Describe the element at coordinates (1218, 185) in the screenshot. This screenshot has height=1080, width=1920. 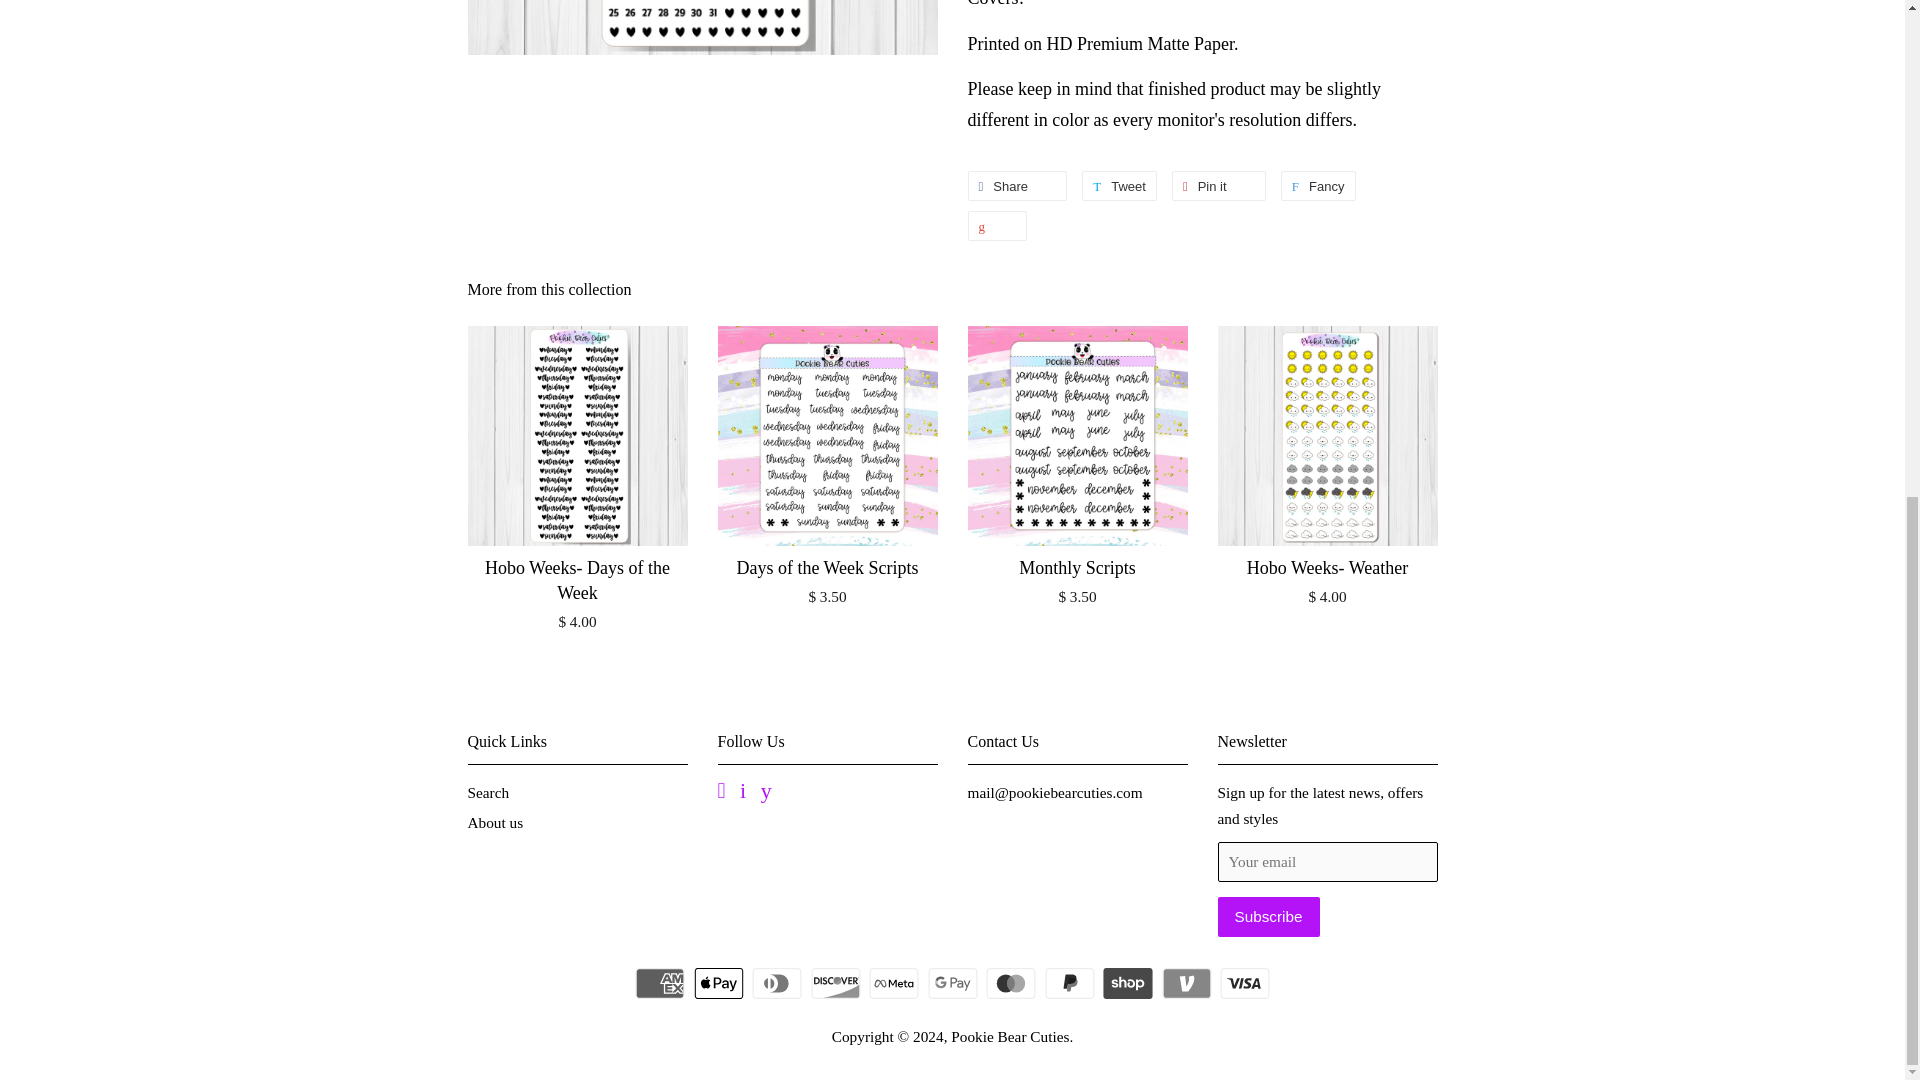
I see `Pin it` at that location.